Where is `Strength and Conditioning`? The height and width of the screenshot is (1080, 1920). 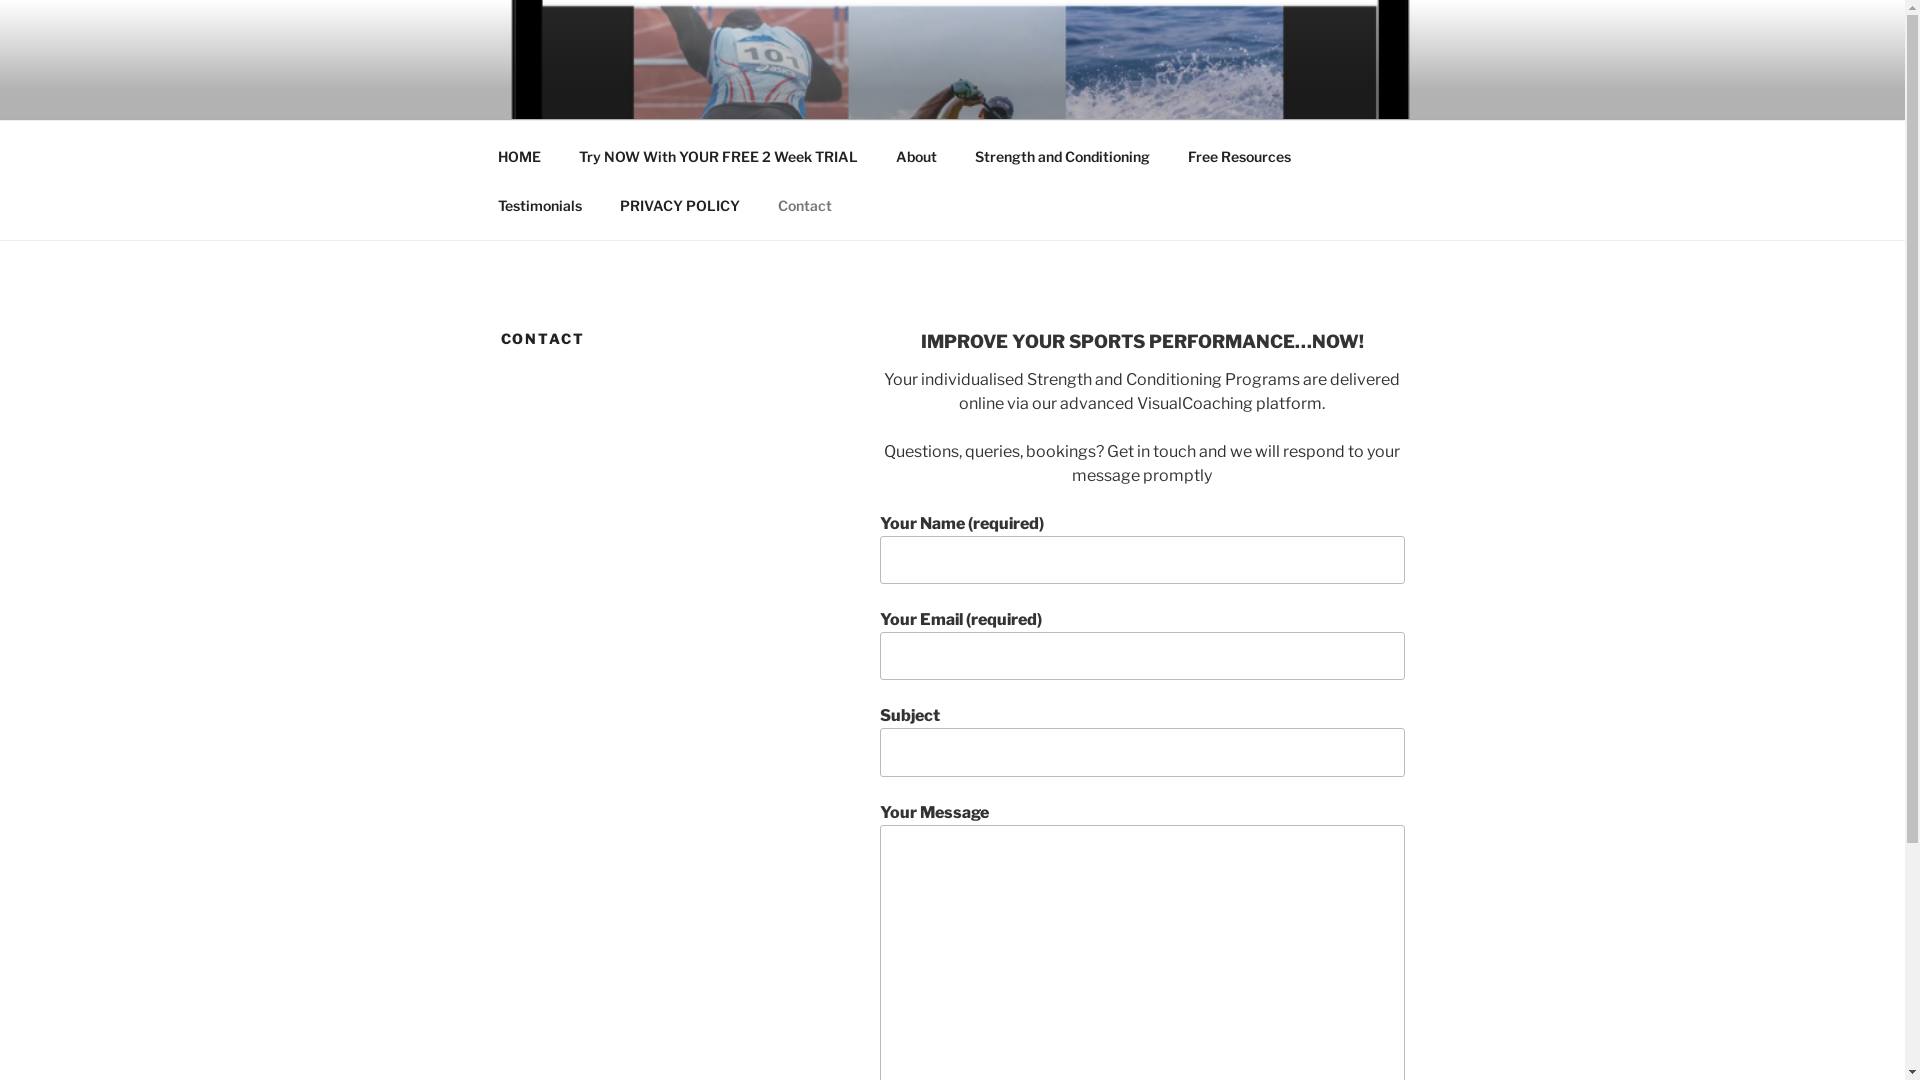 Strength and Conditioning is located at coordinates (1063, 156).